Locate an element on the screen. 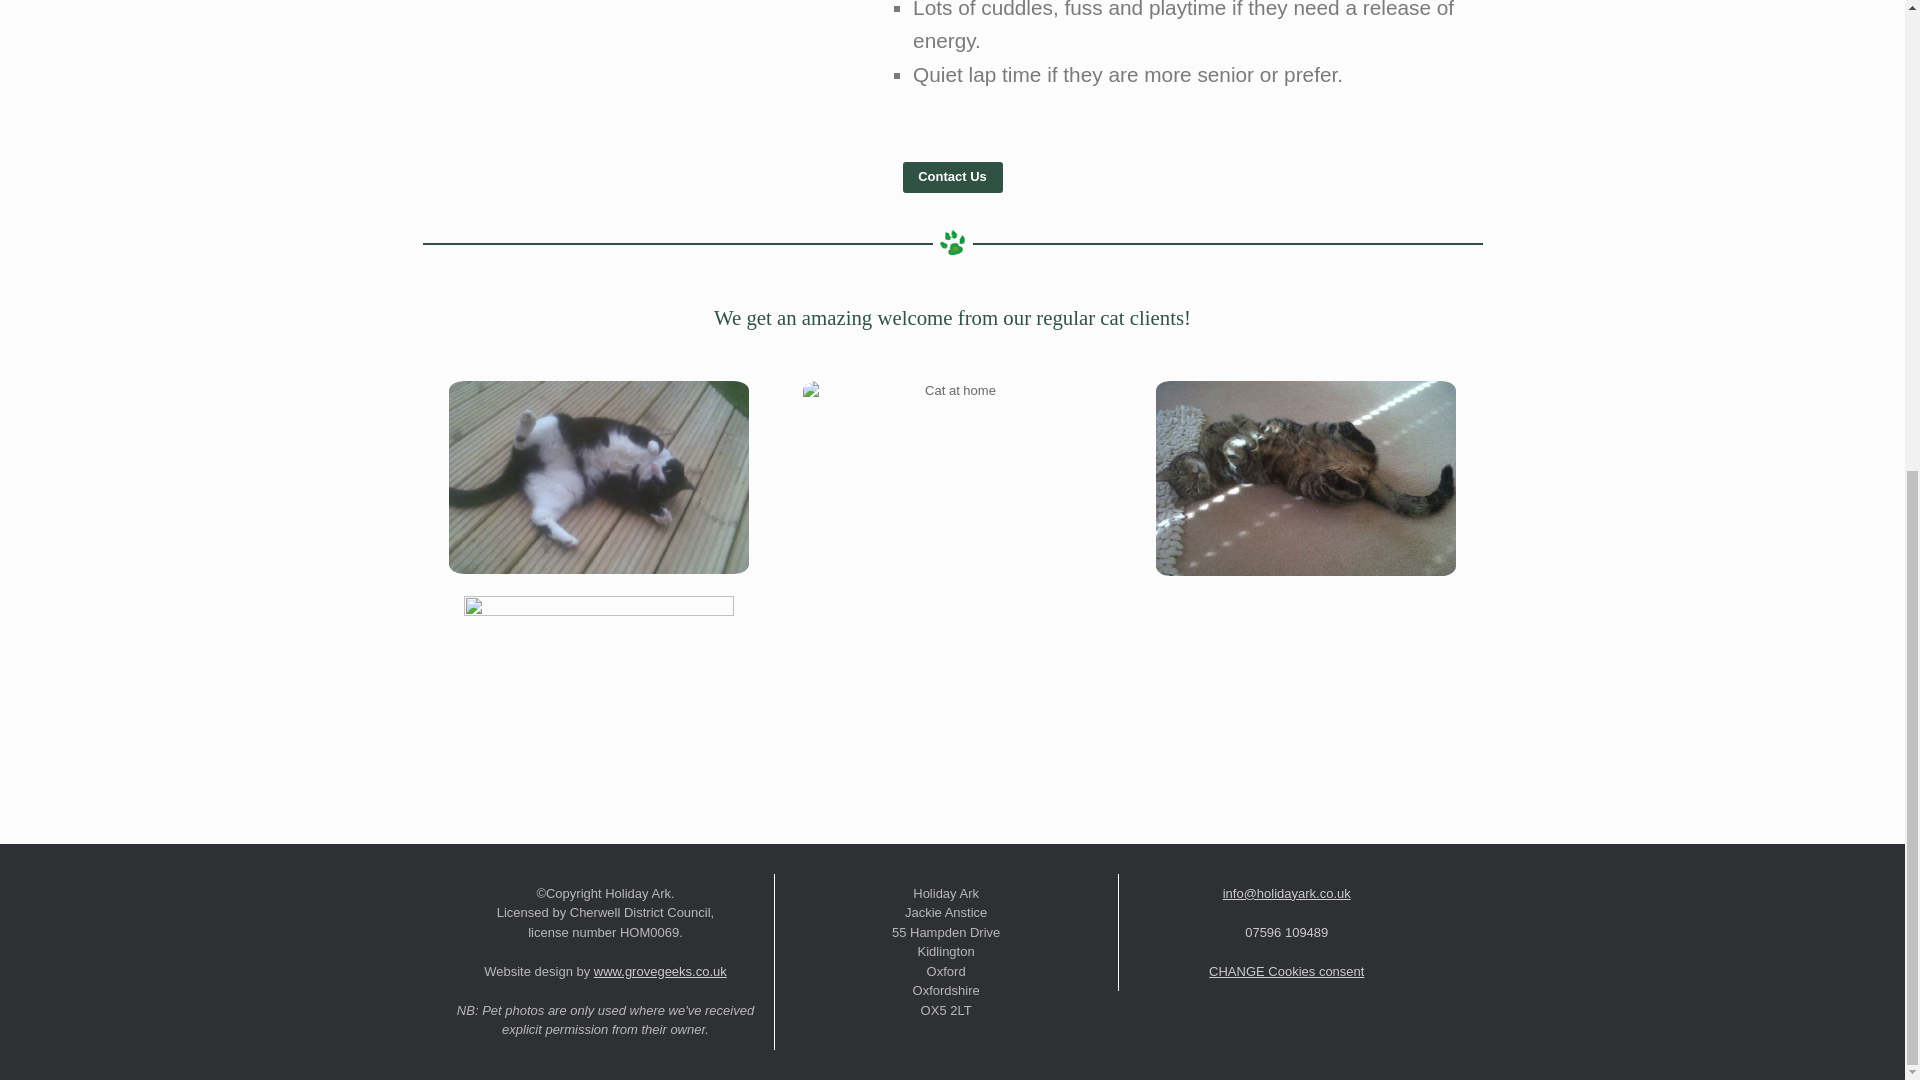  Call Holiday Ark is located at coordinates (1286, 932).